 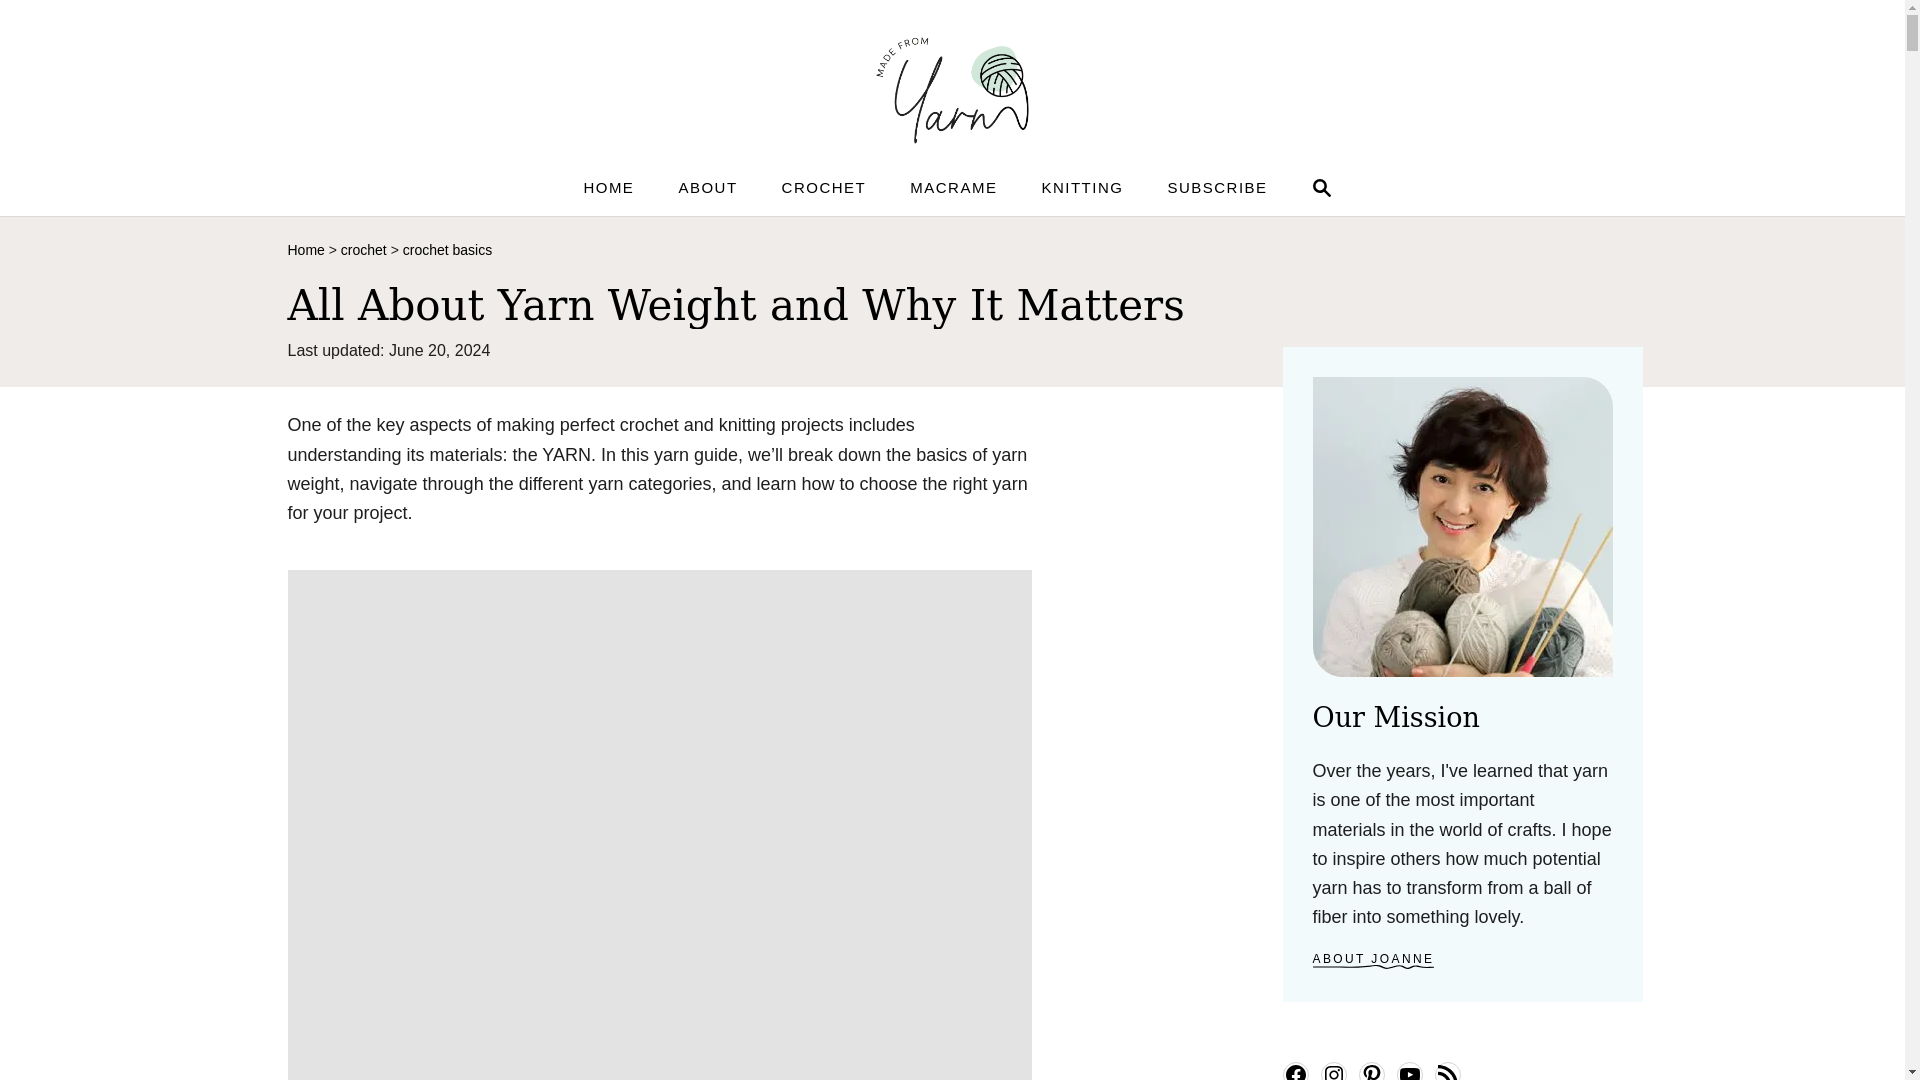 I want to click on Magnifying Glass, so click(x=1322, y=188).